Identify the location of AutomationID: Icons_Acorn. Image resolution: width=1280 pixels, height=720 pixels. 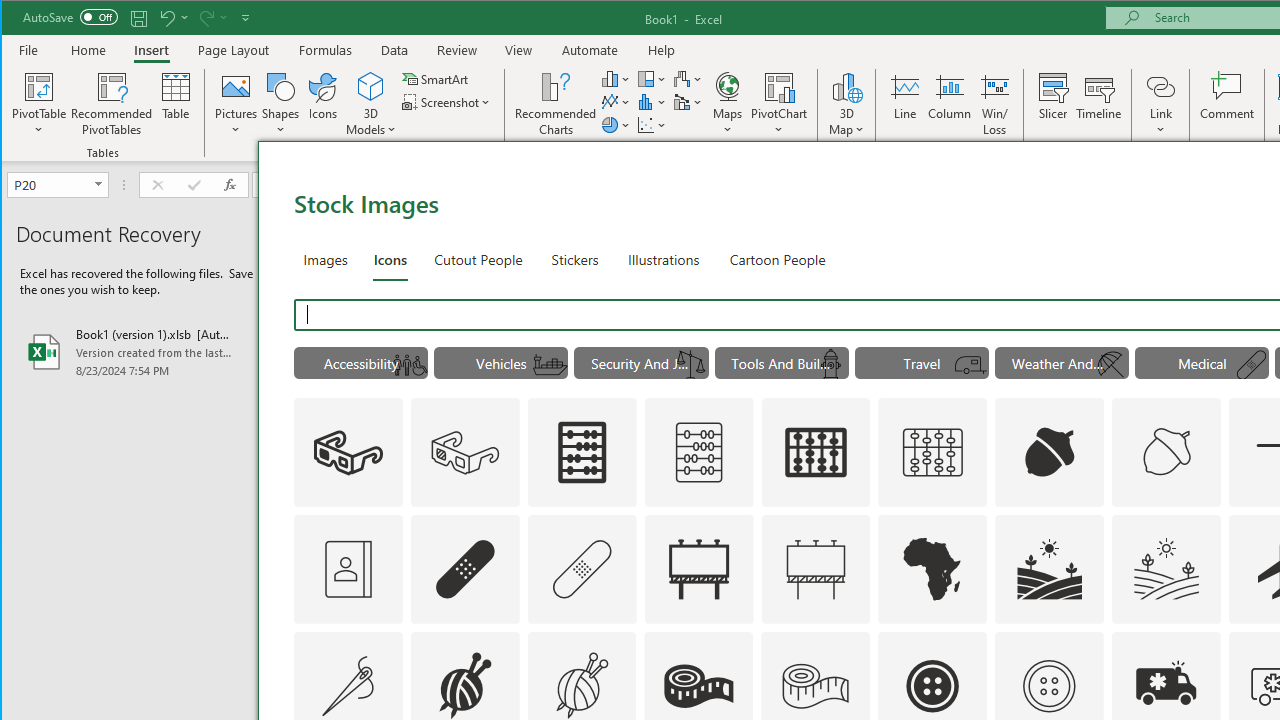
(1049, 452).